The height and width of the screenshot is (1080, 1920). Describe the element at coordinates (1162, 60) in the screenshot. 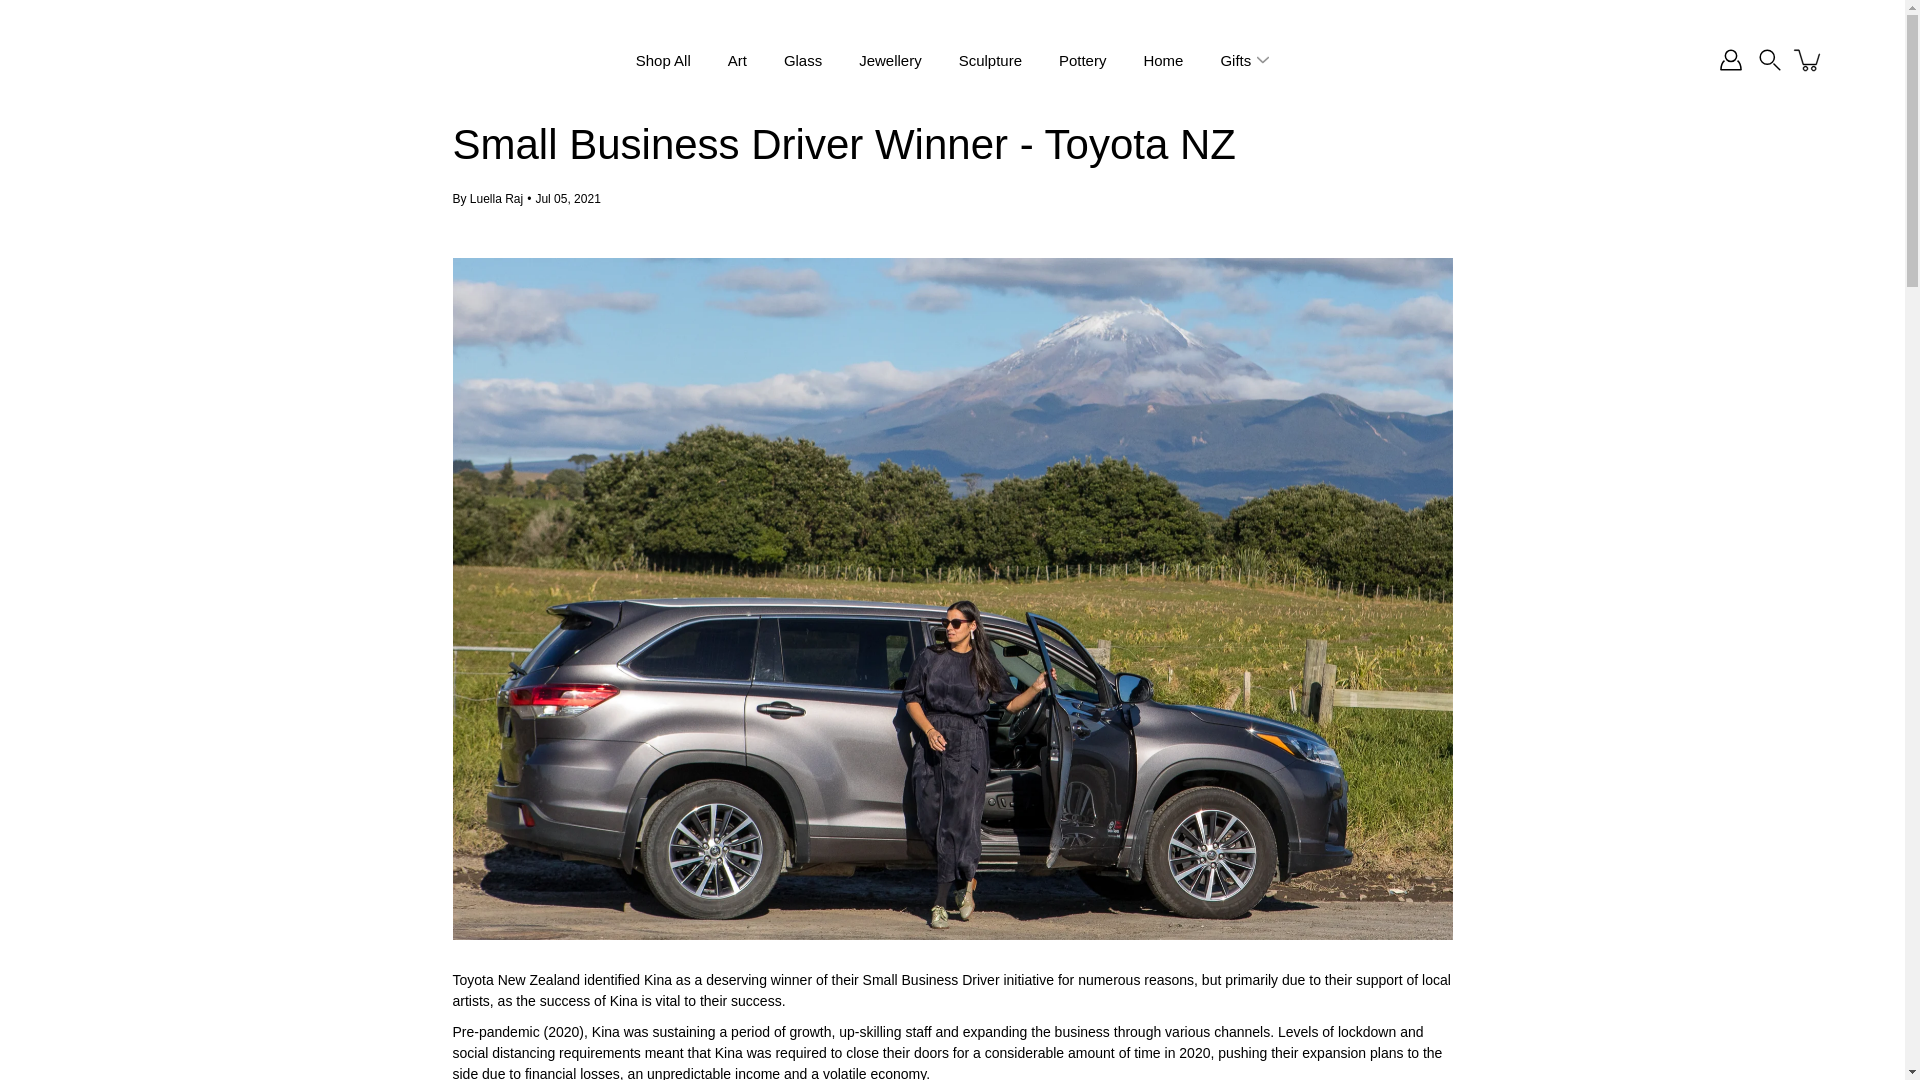

I see `Home` at that location.